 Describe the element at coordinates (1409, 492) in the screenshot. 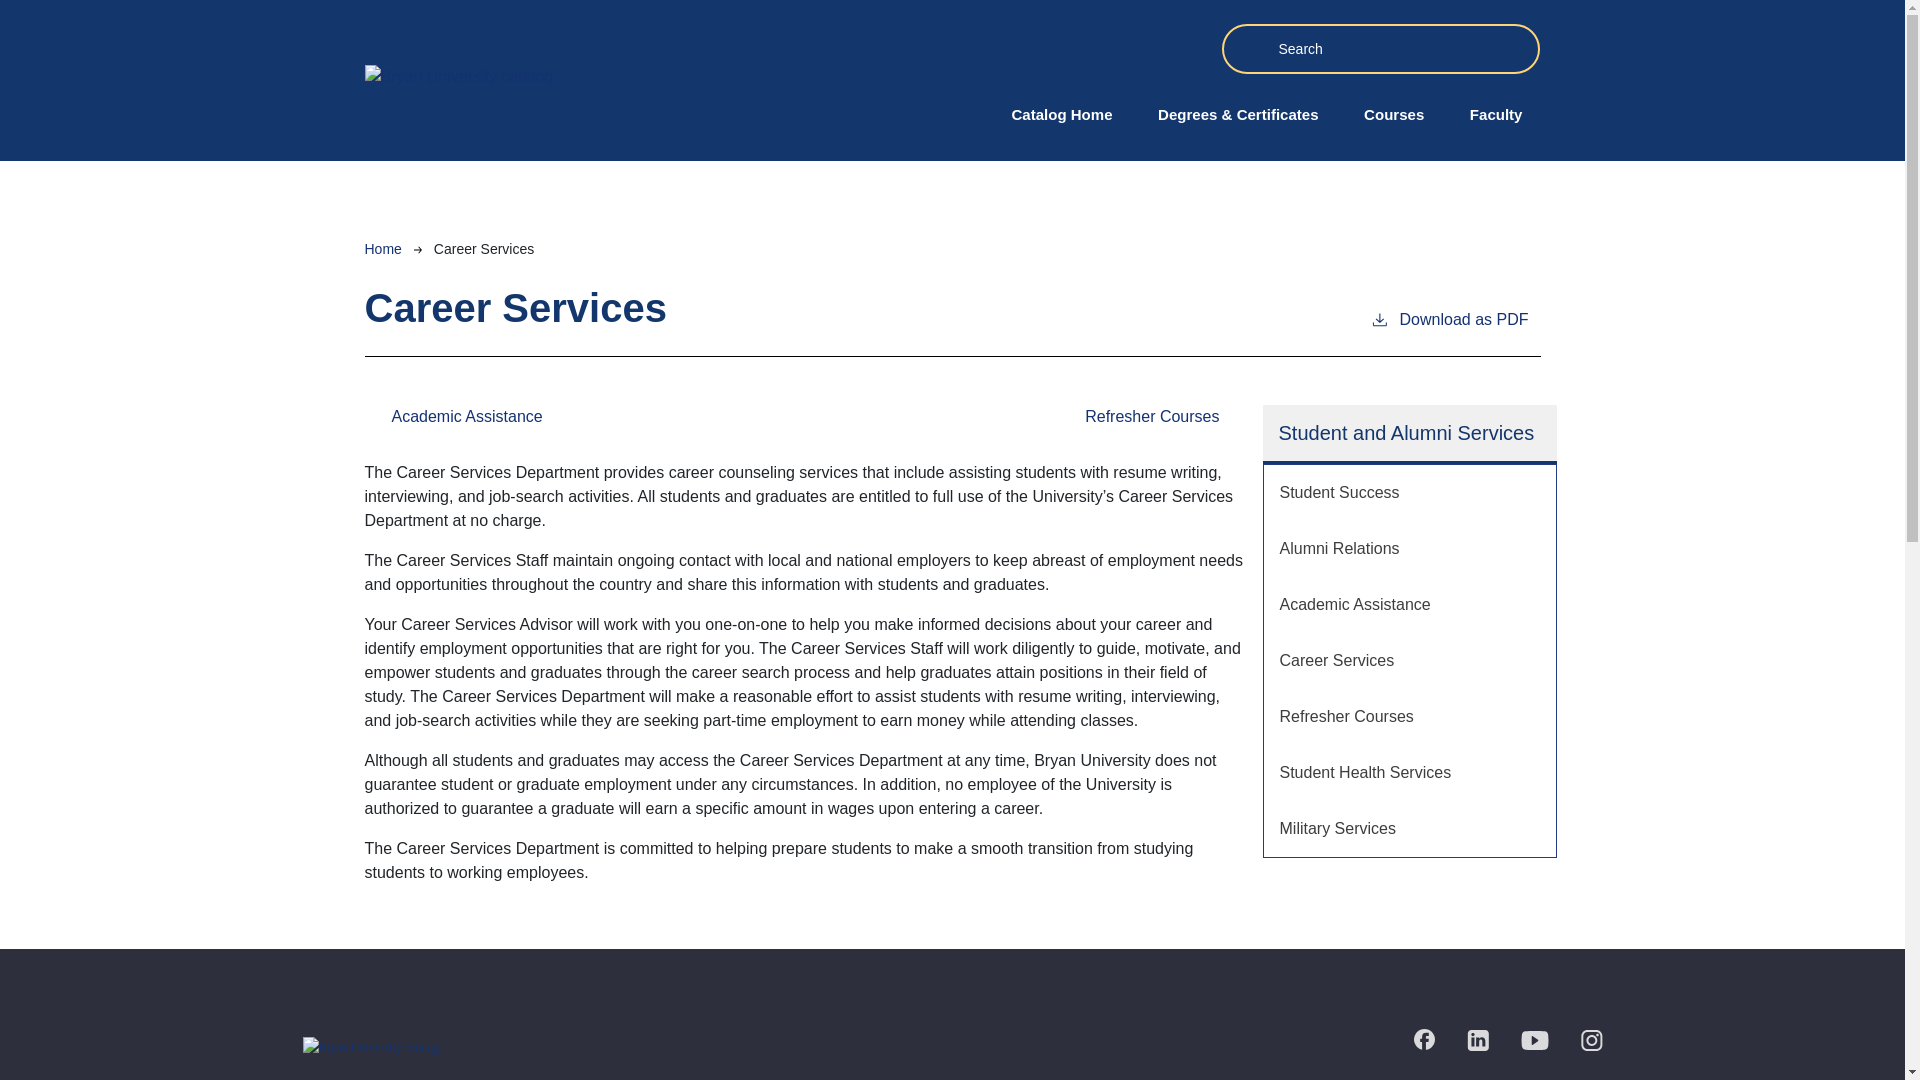

I see `Student Success` at that location.